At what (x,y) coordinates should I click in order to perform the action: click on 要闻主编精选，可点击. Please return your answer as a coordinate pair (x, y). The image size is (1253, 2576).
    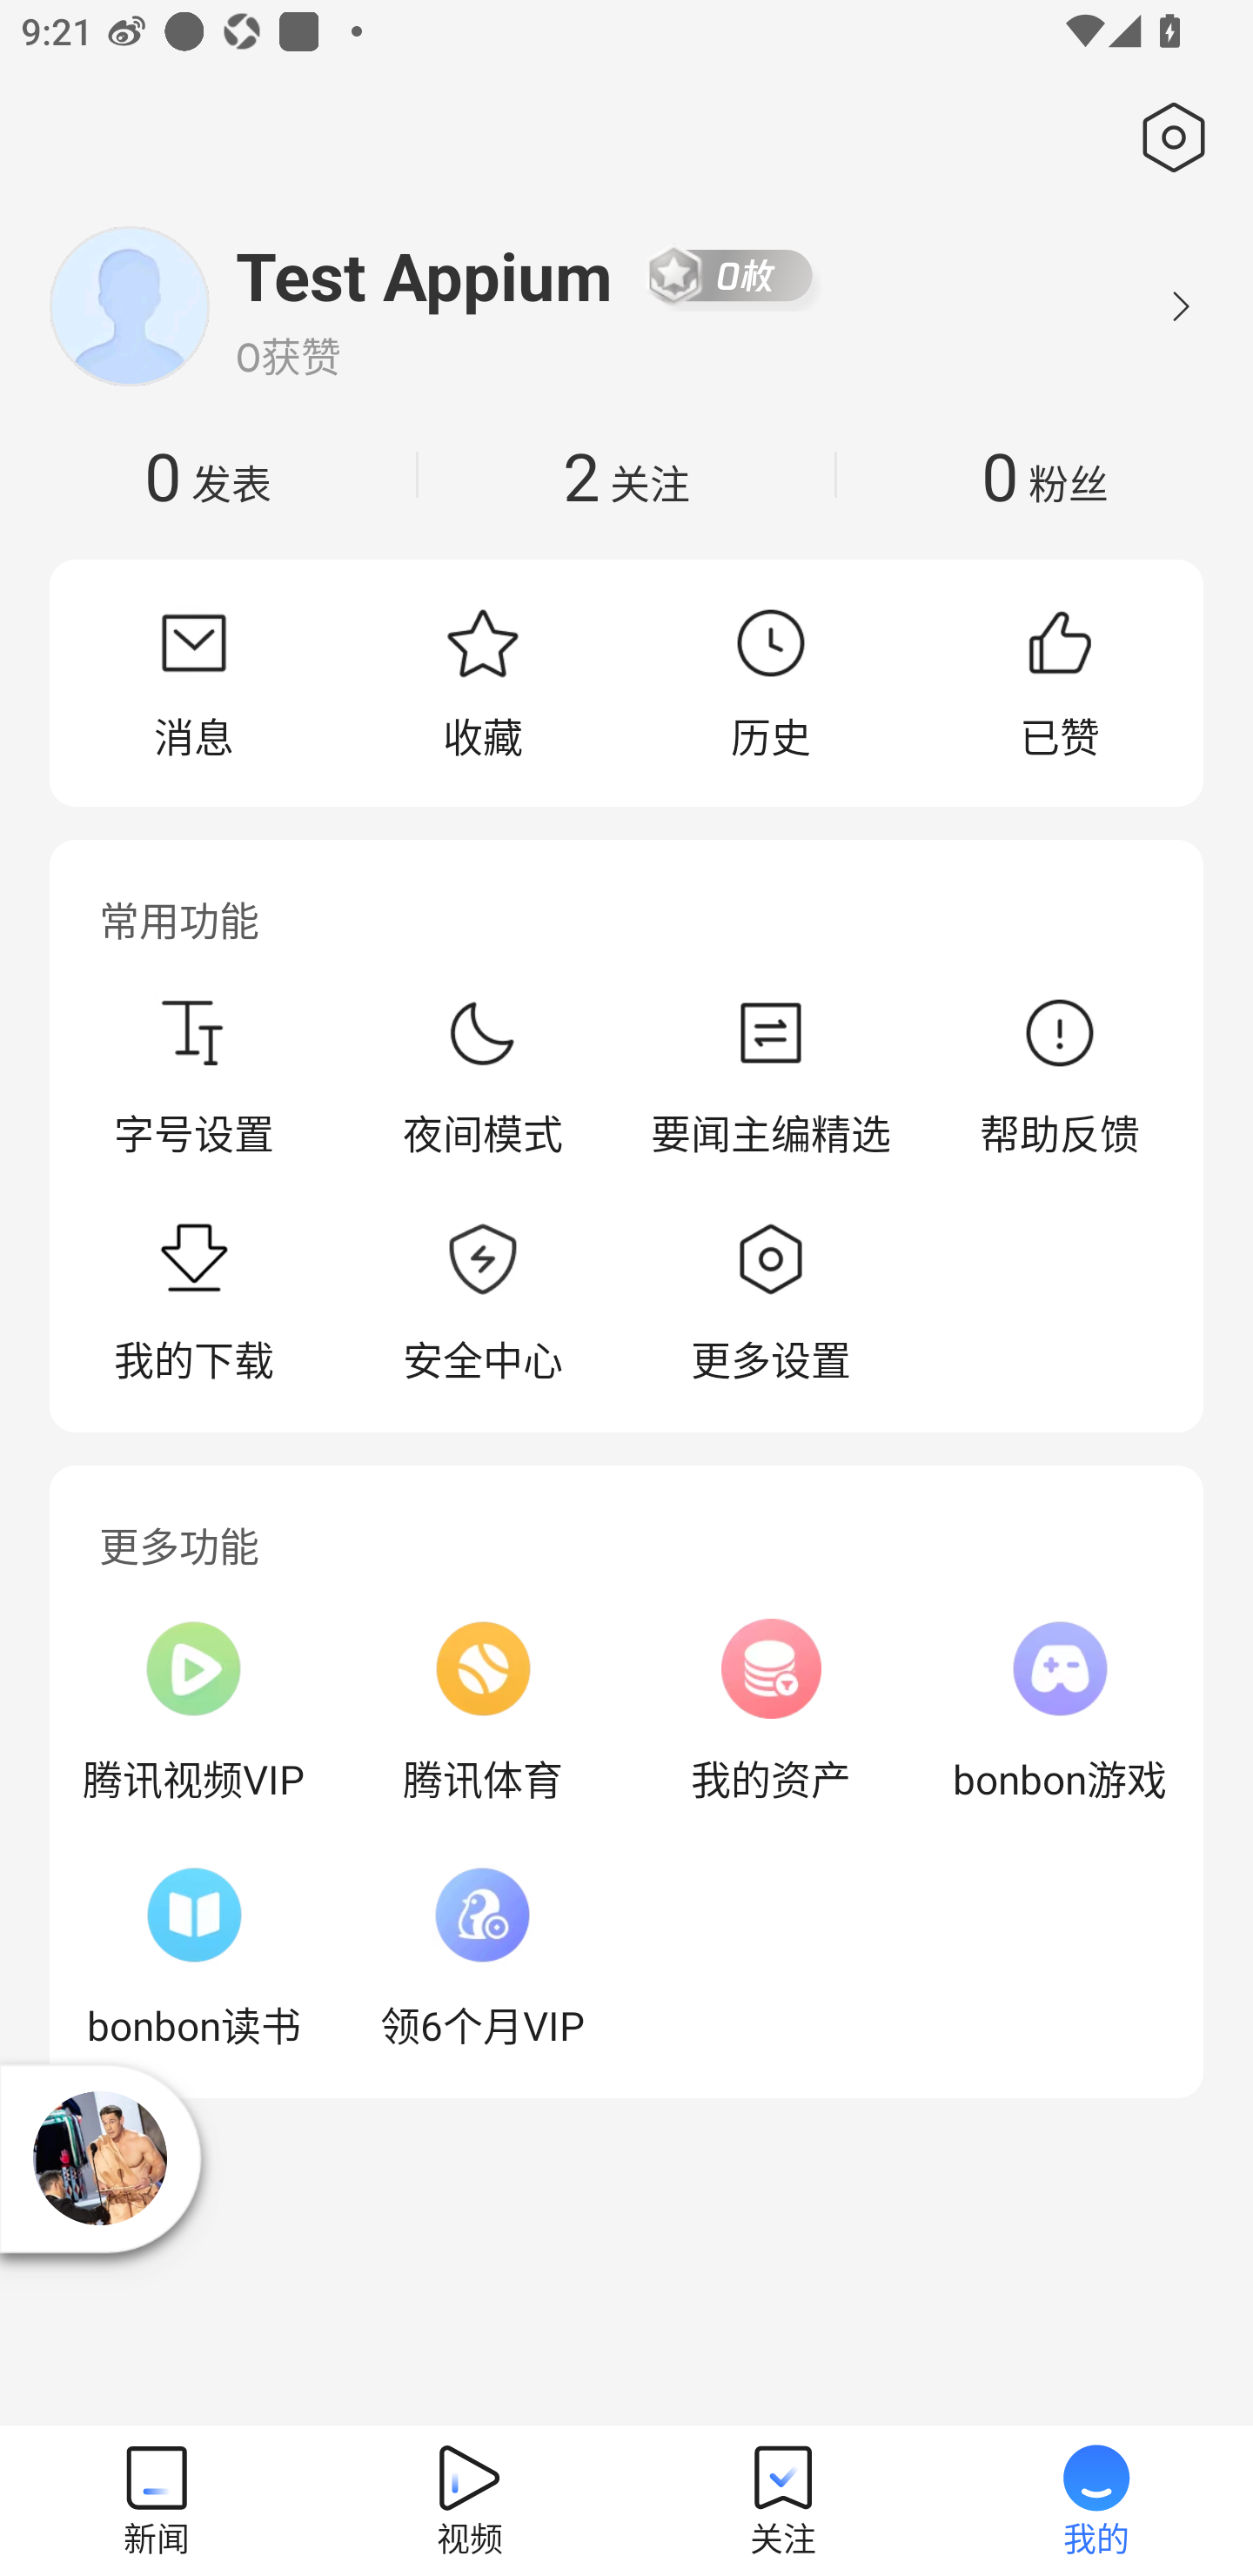
    Looking at the image, I should click on (771, 1077).